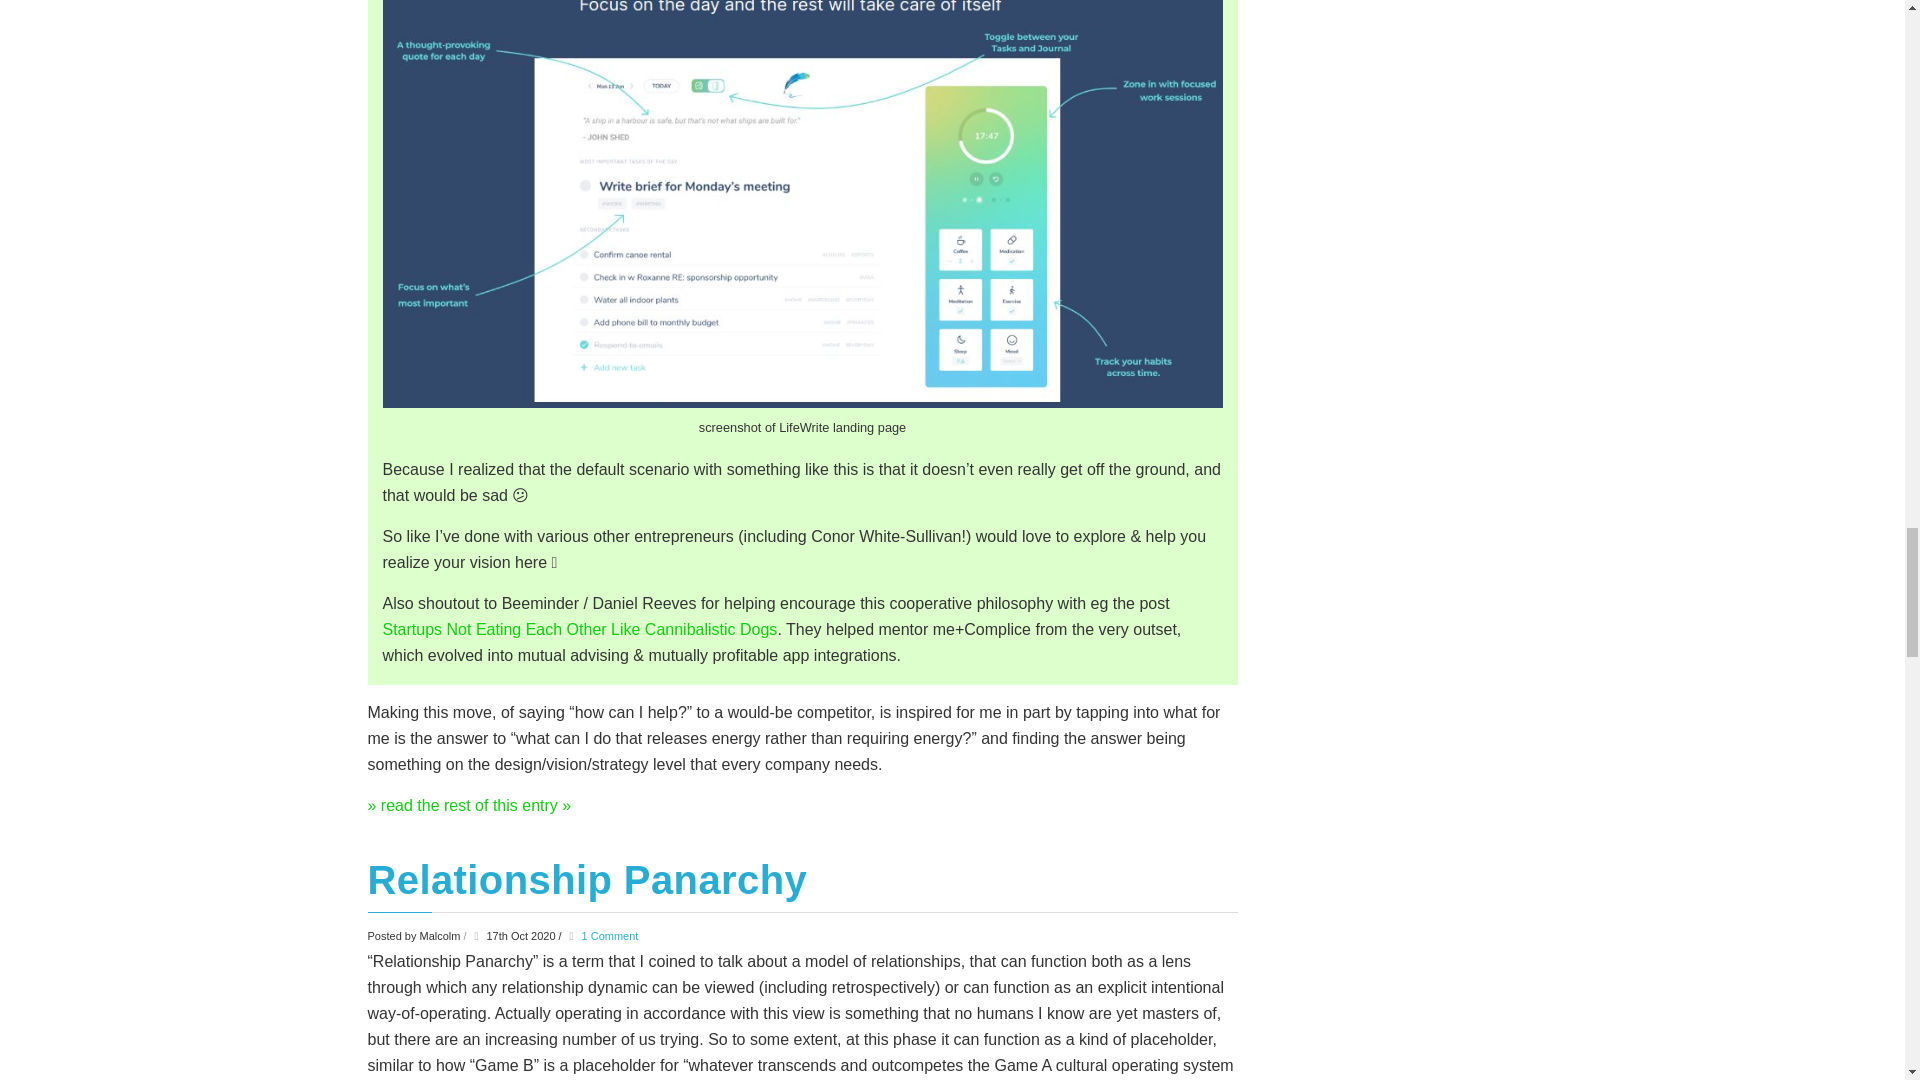 Image resolution: width=1920 pixels, height=1080 pixels. What do you see at coordinates (610, 935) in the screenshot?
I see `1 Comment` at bounding box center [610, 935].